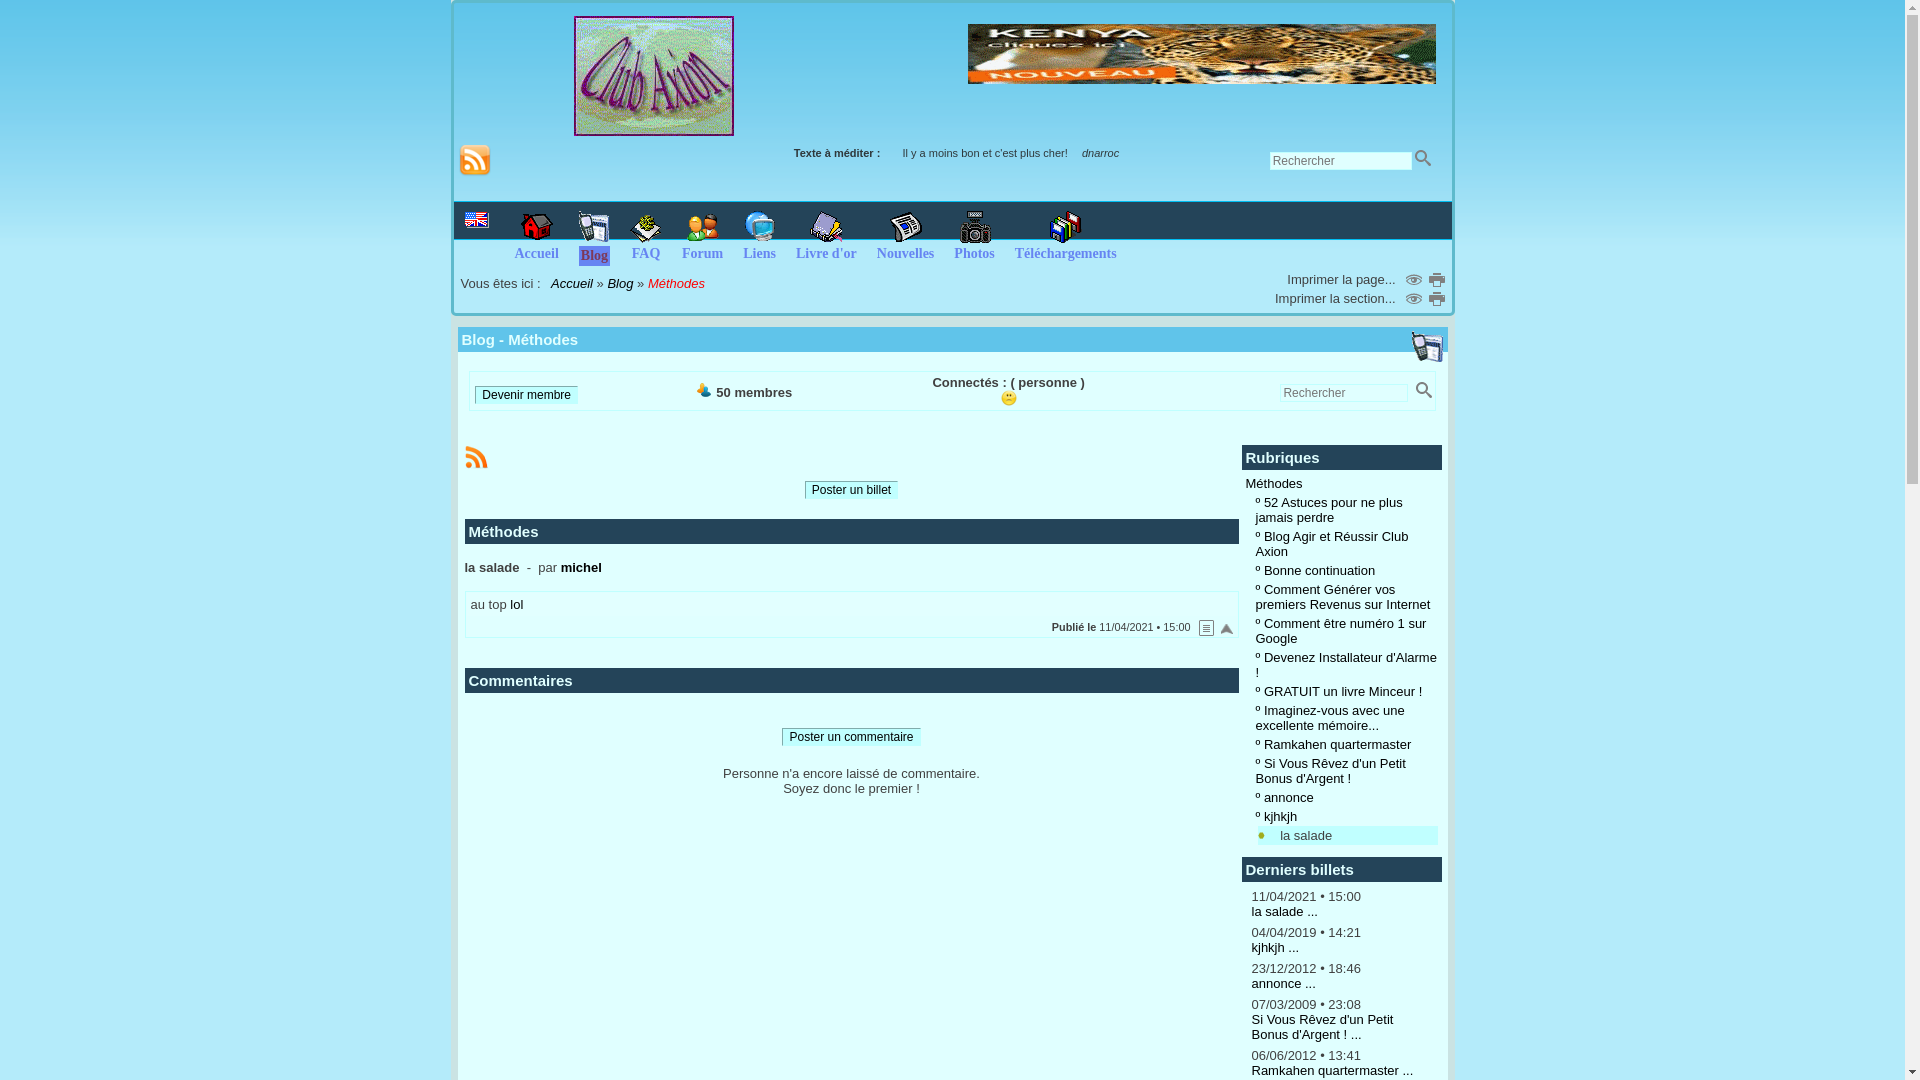 This screenshot has height=1080, width=1920. I want to click on annonce, so click(1289, 798).